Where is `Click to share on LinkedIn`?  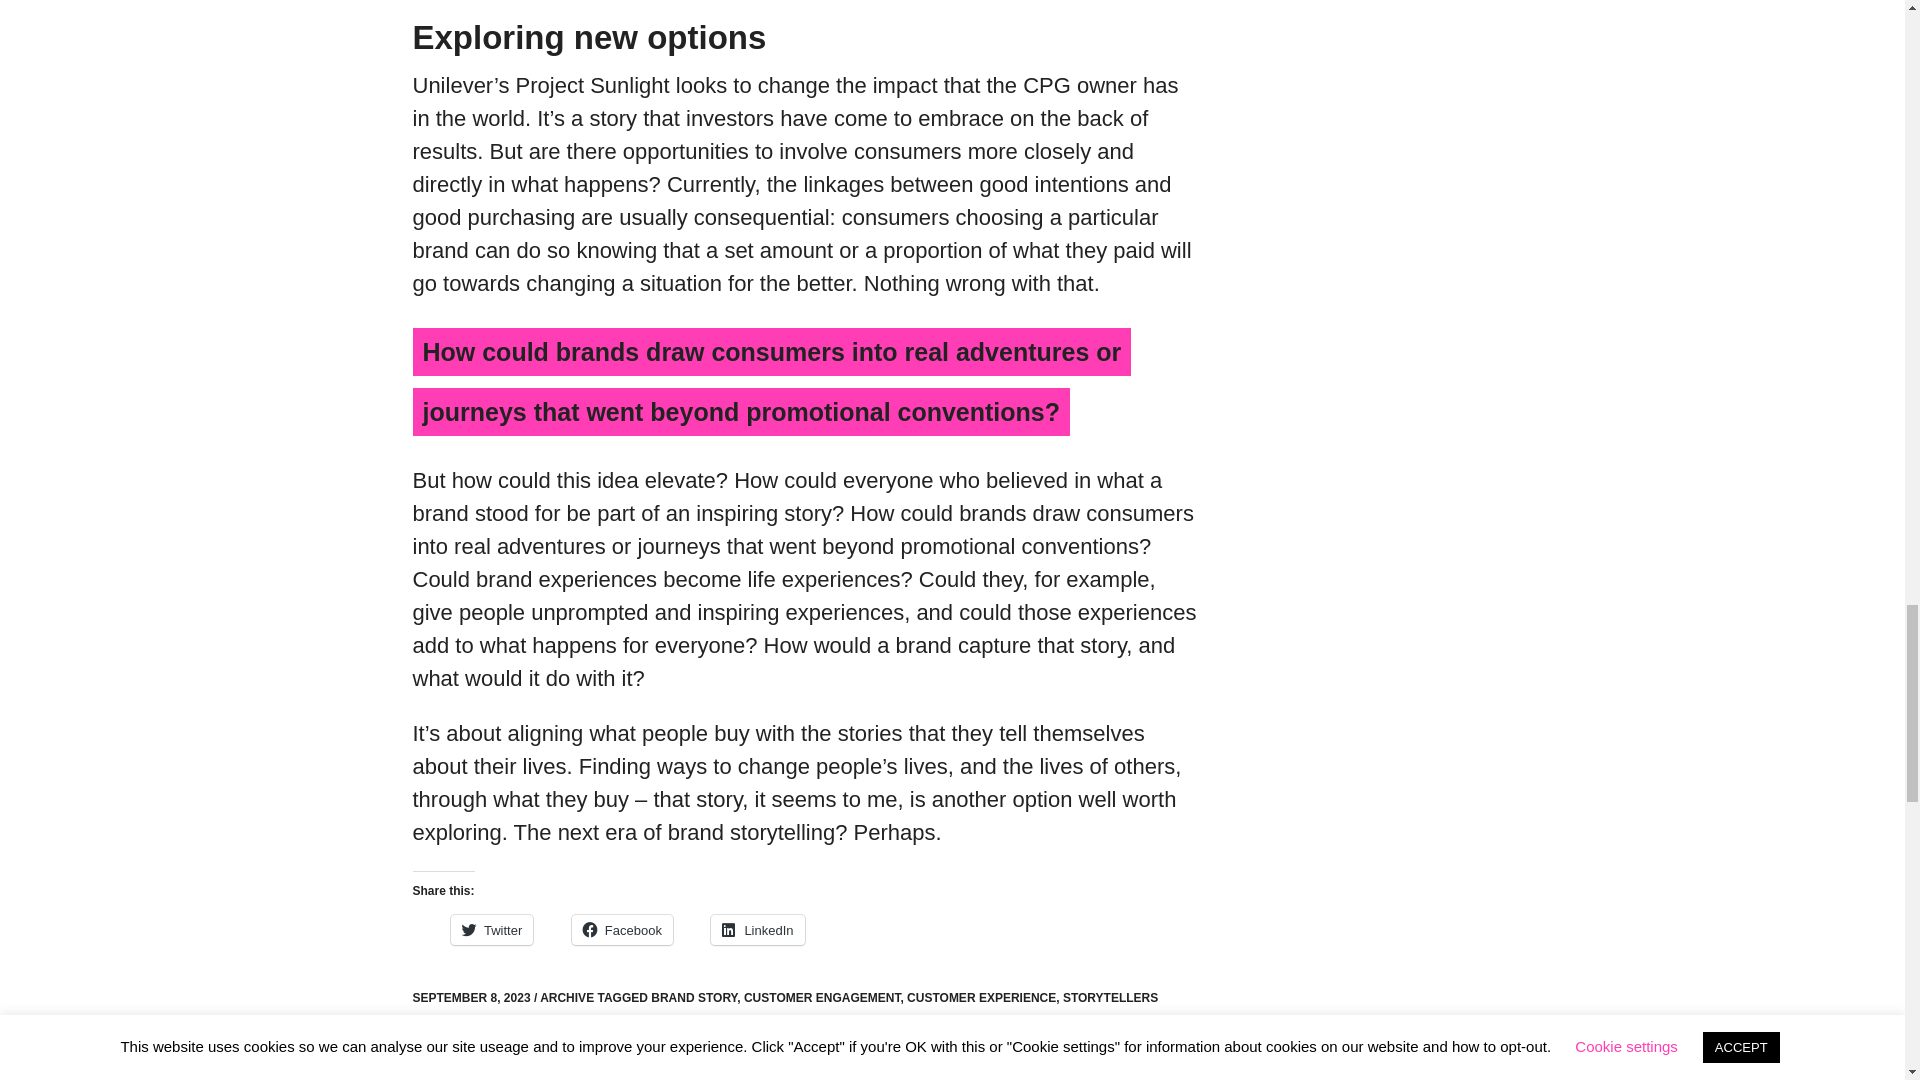
Click to share on LinkedIn is located at coordinates (757, 930).